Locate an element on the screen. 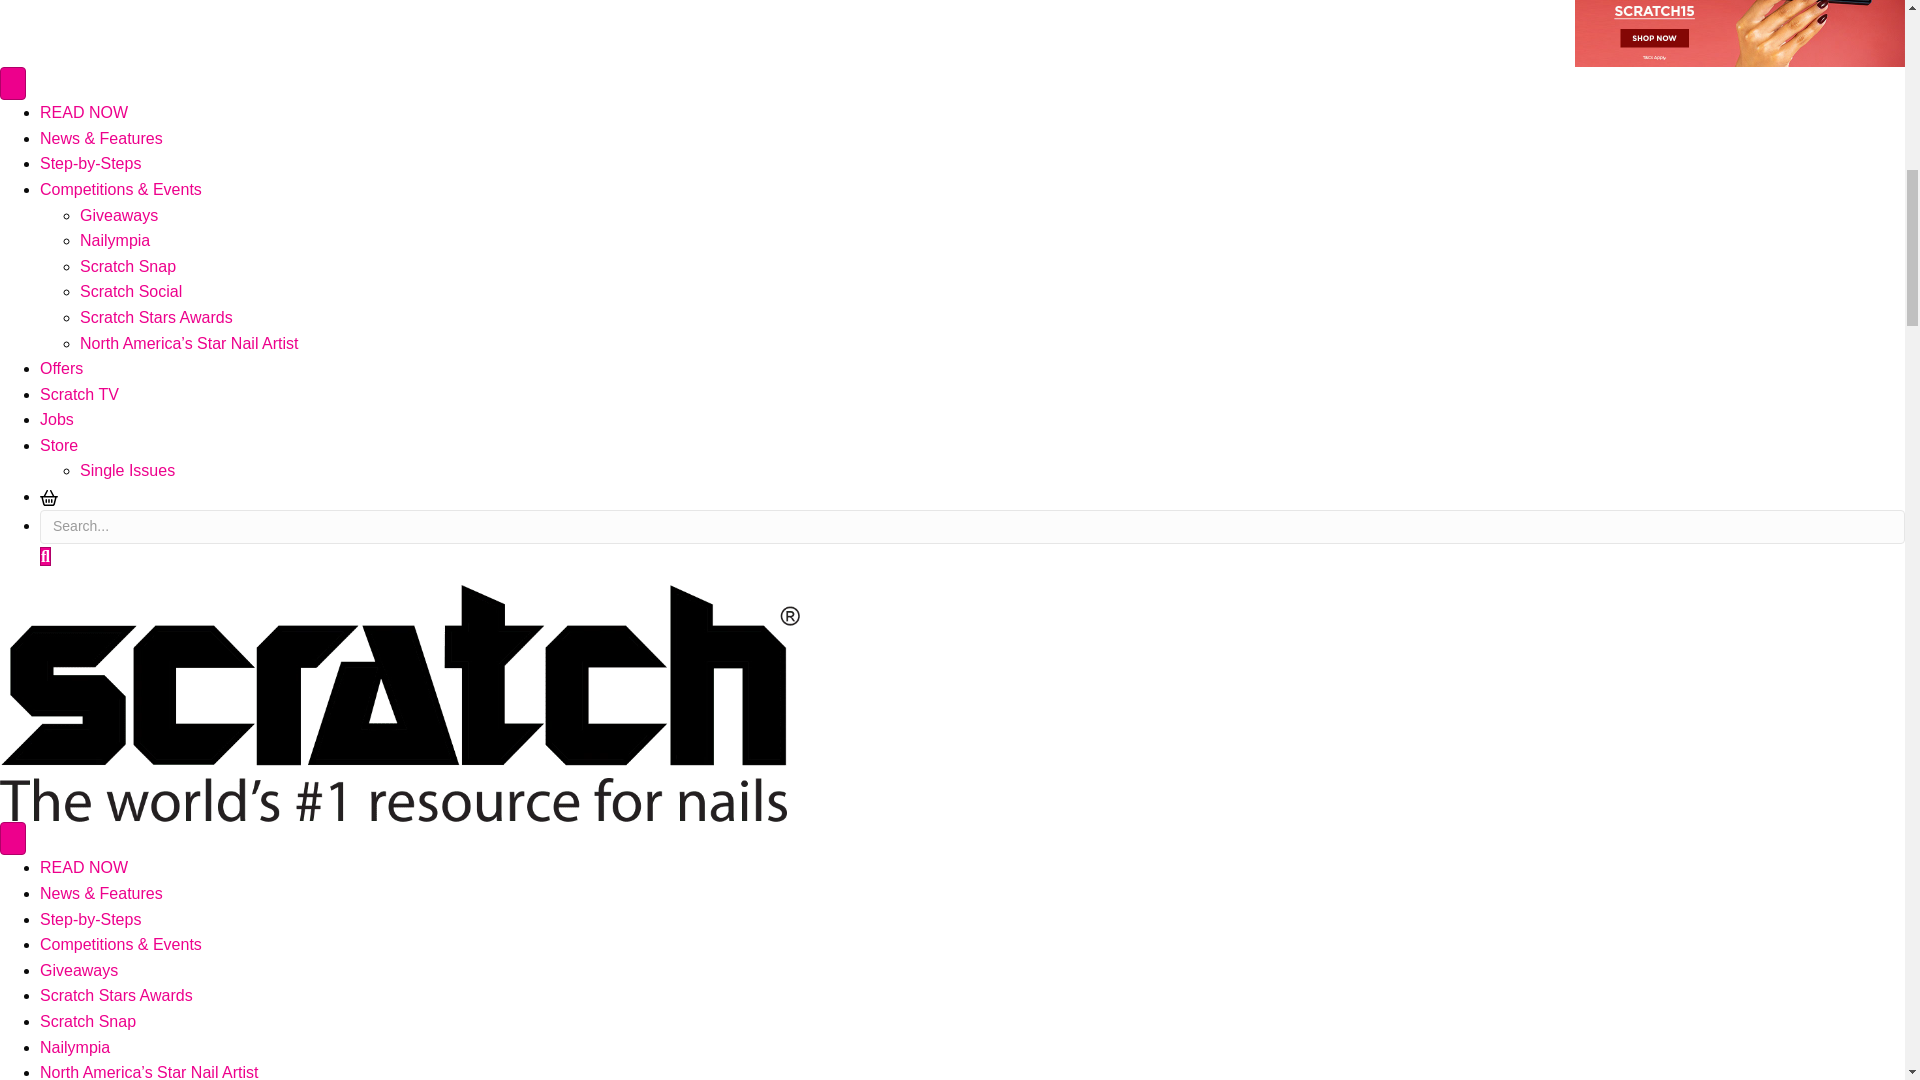  Scratch Stars Awards is located at coordinates (116, 996).